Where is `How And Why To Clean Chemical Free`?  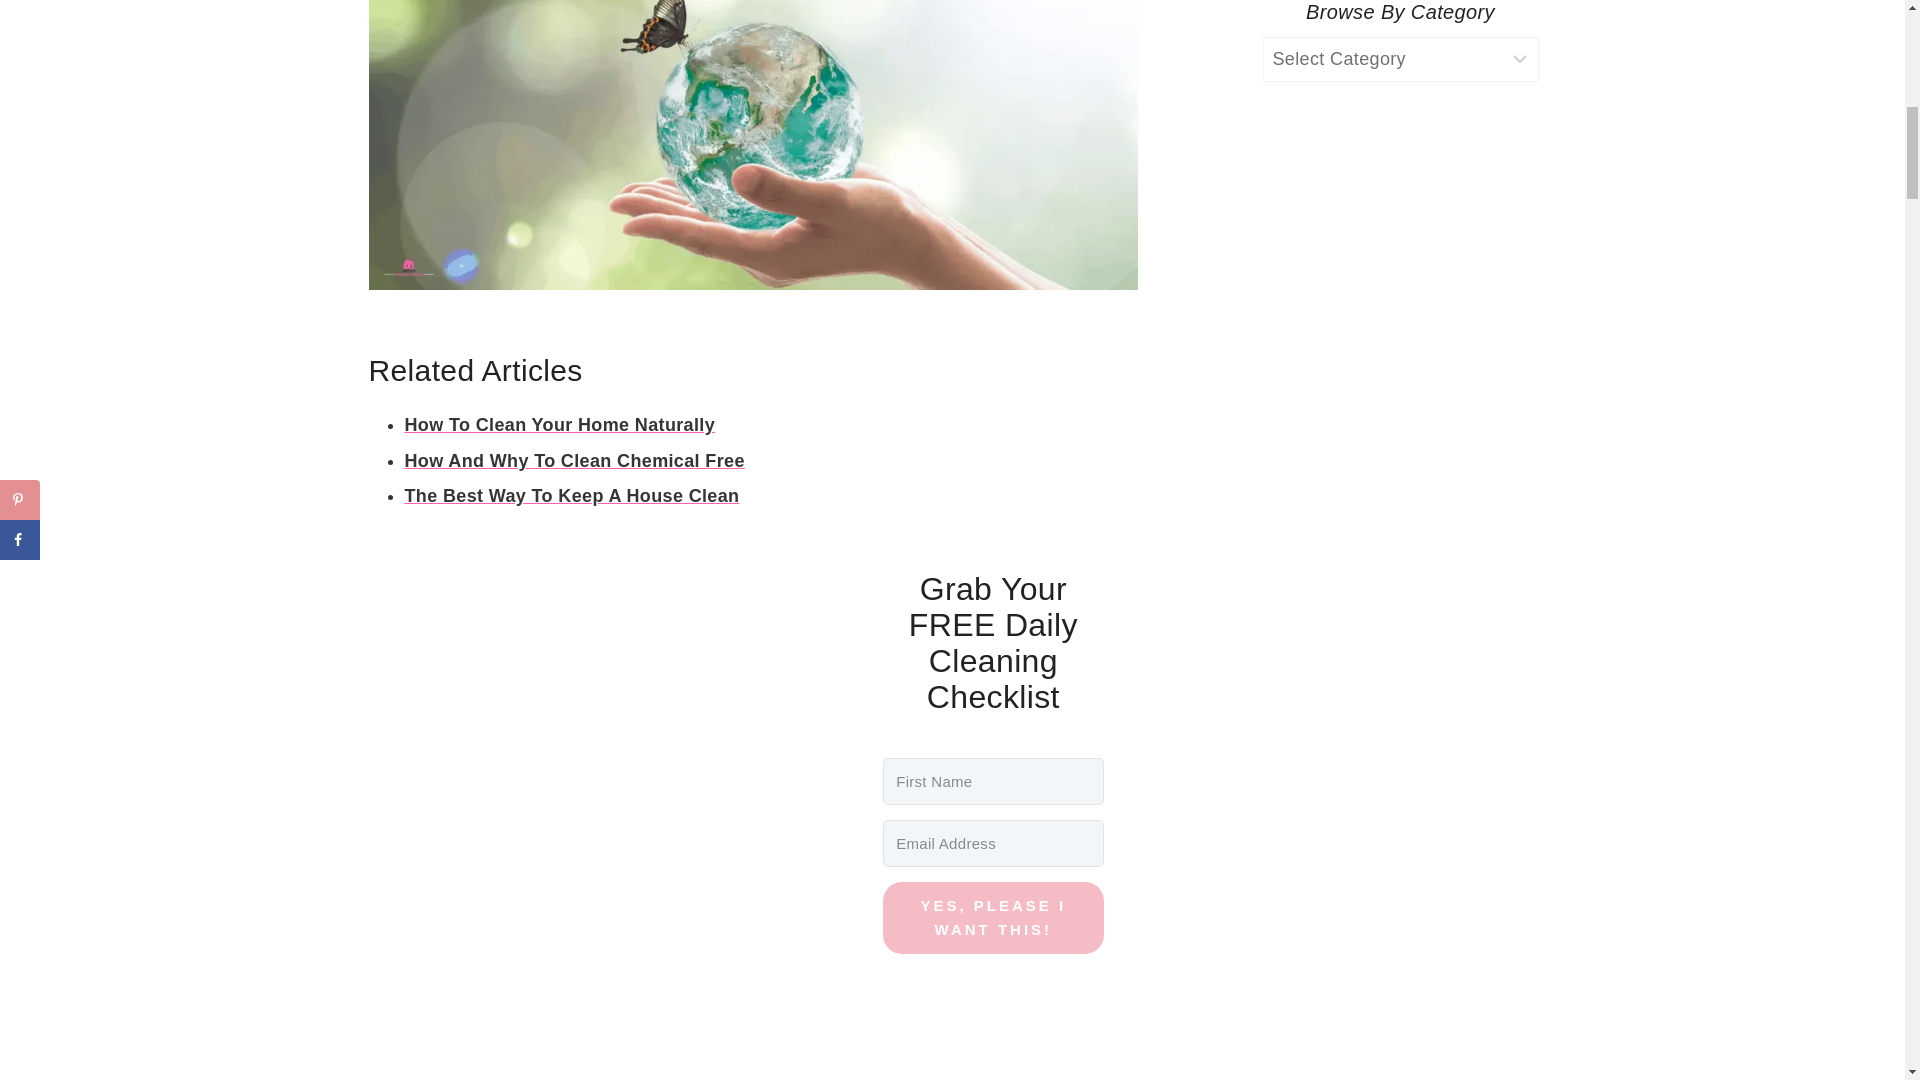 How And Why To Clean Chemical Free is located at coordinates (574, 460).